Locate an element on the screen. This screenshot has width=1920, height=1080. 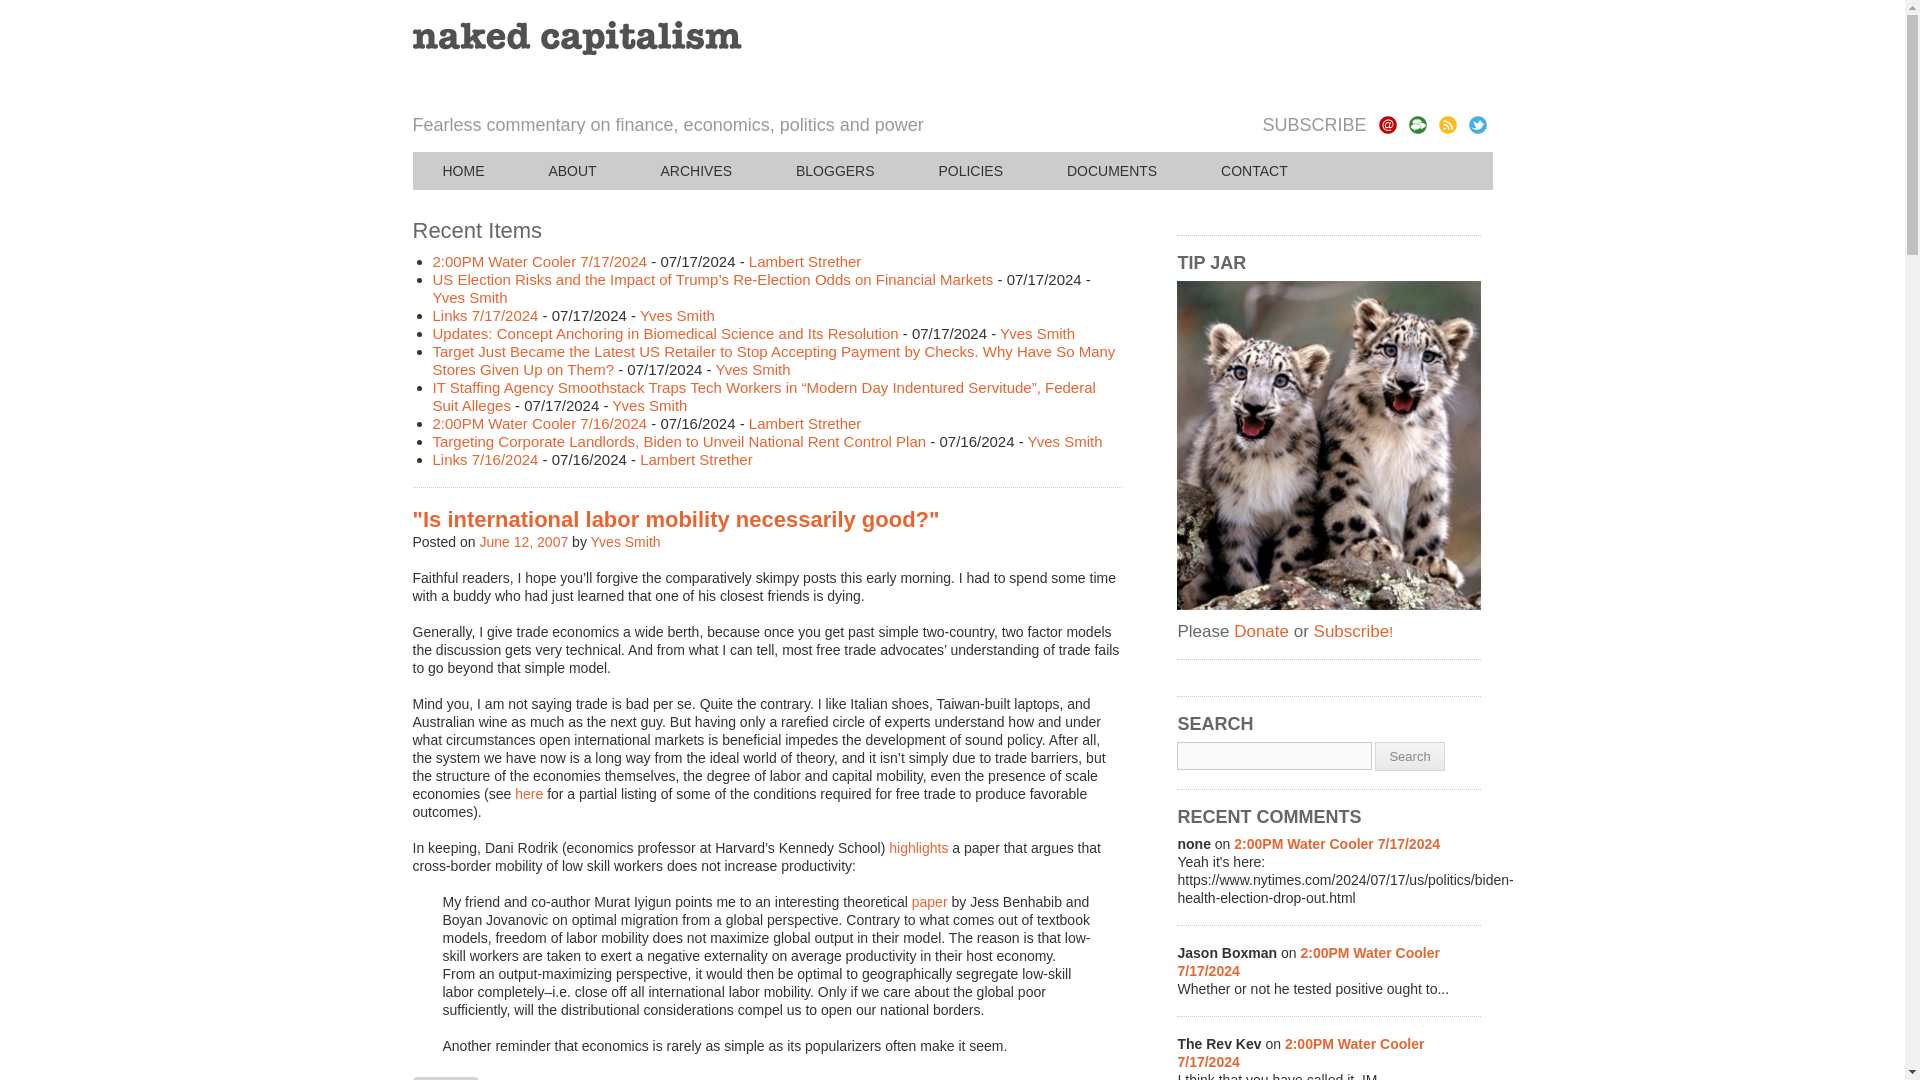
Subscribe to comments via RSS feed is located at coordinates (1416, 124).